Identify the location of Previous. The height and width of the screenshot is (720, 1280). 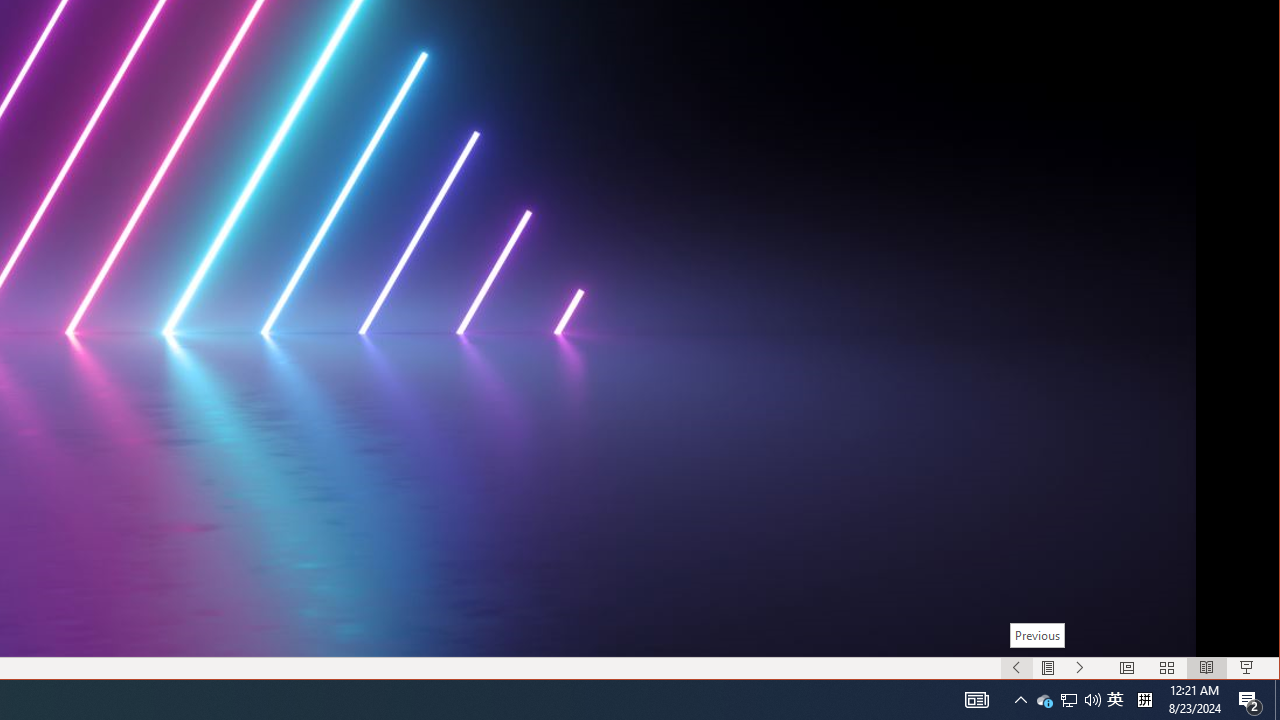
(1115, 700).